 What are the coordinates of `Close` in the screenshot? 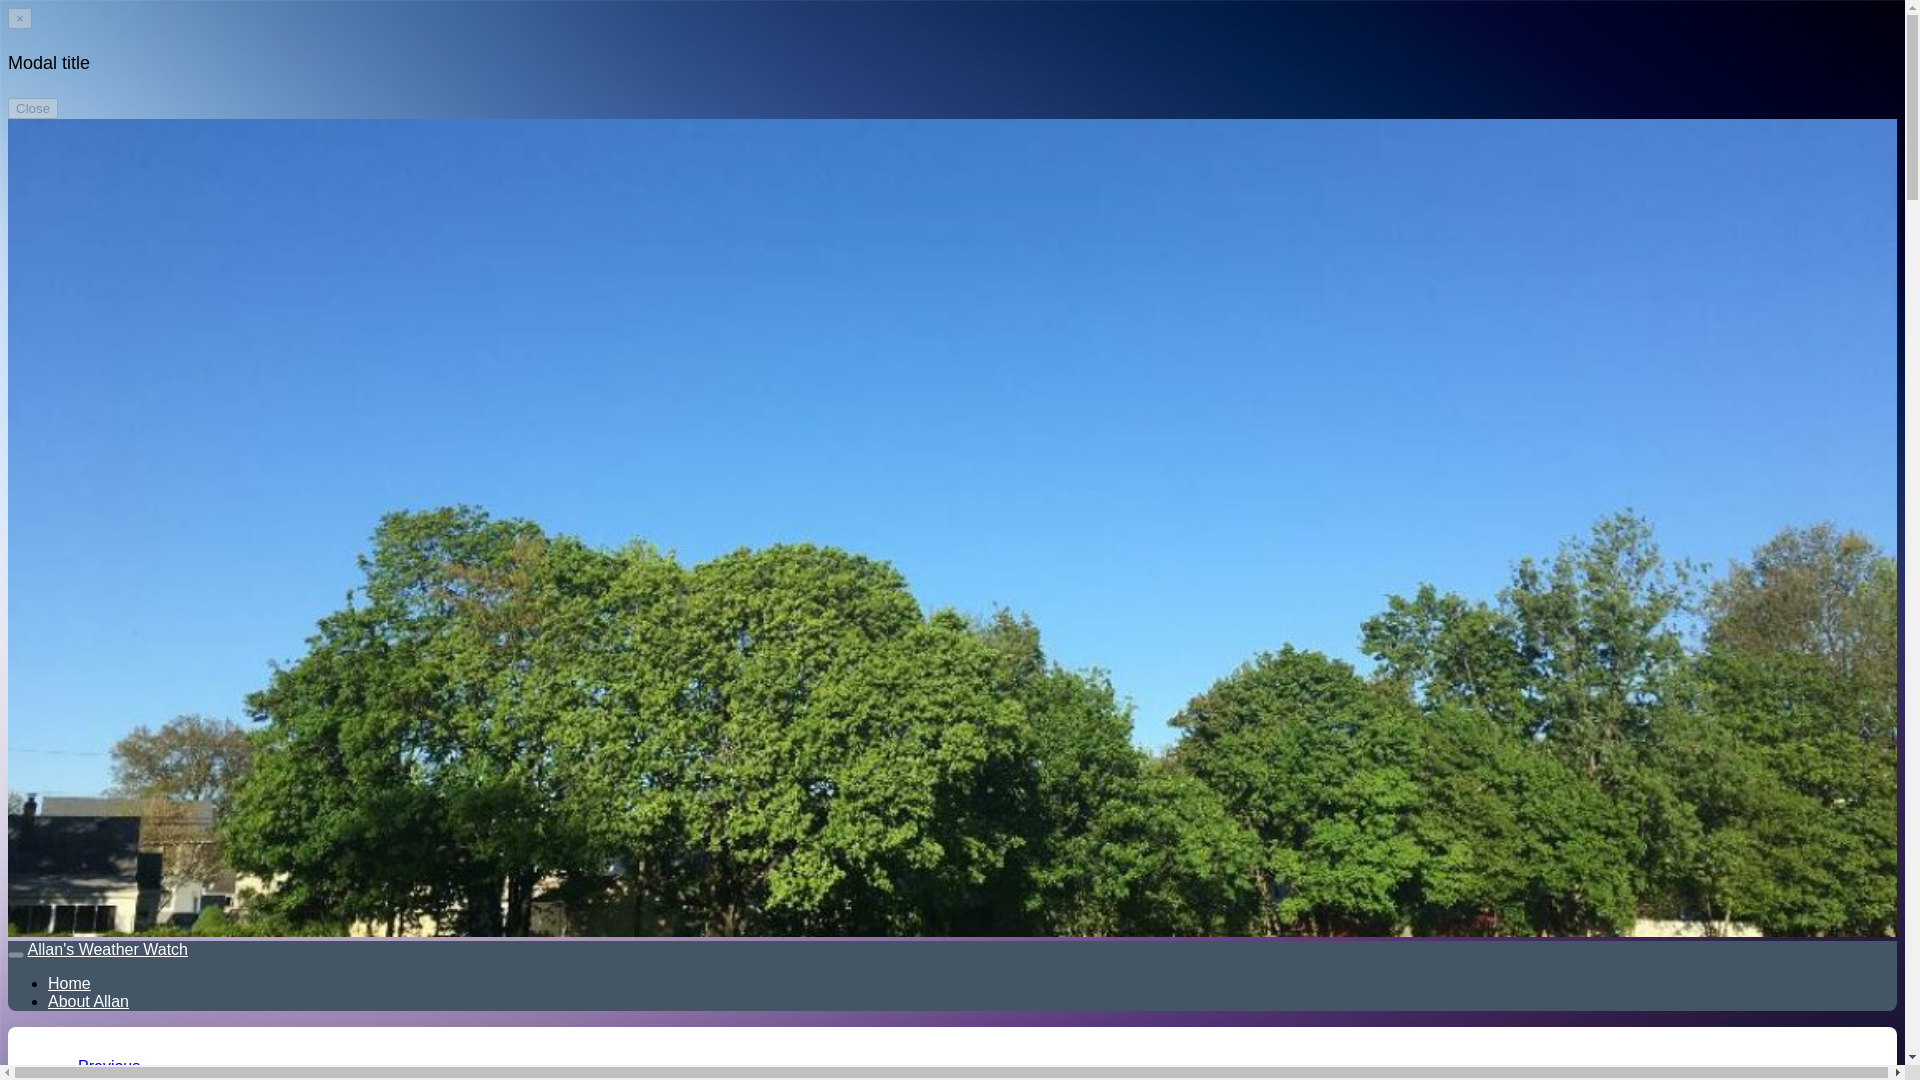 It's located at (32, 108).